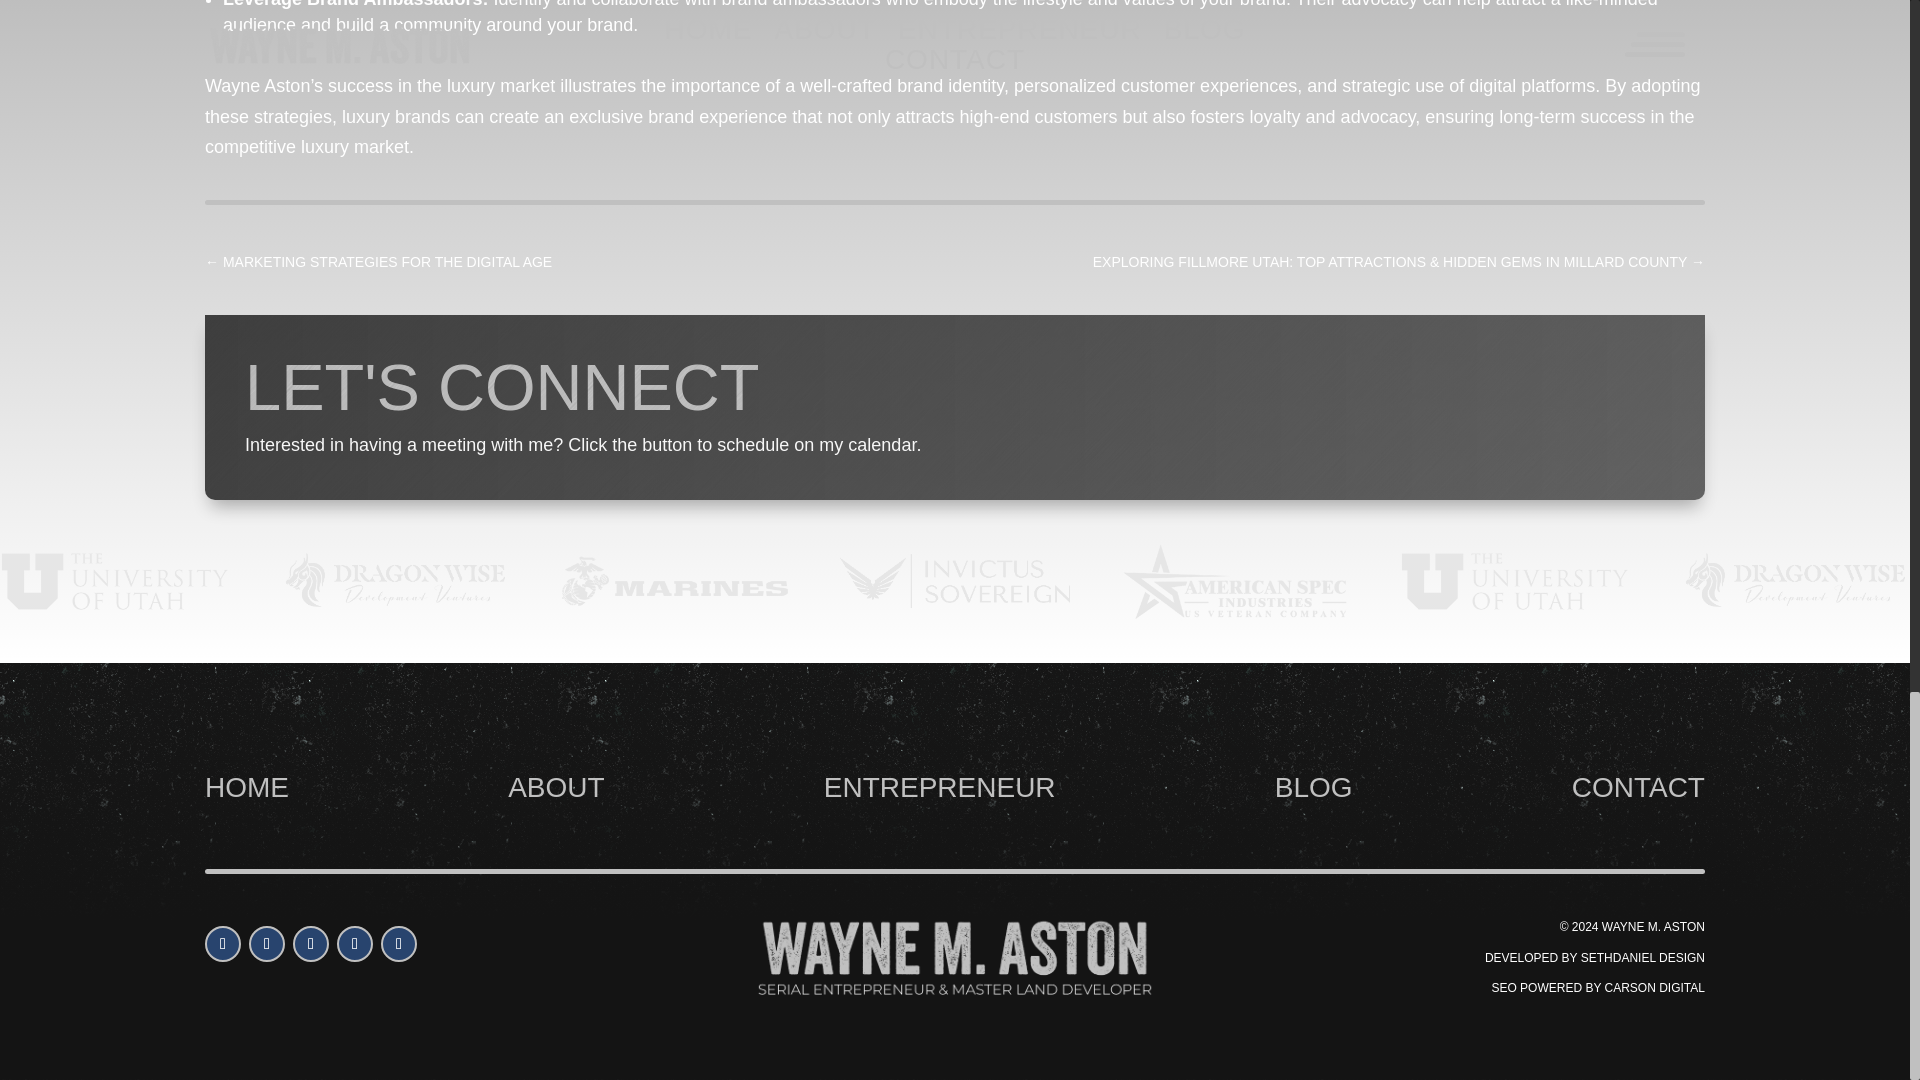  Describe the element at coordinates (247, 788) in the screenshot. I see `HOME` at that location.